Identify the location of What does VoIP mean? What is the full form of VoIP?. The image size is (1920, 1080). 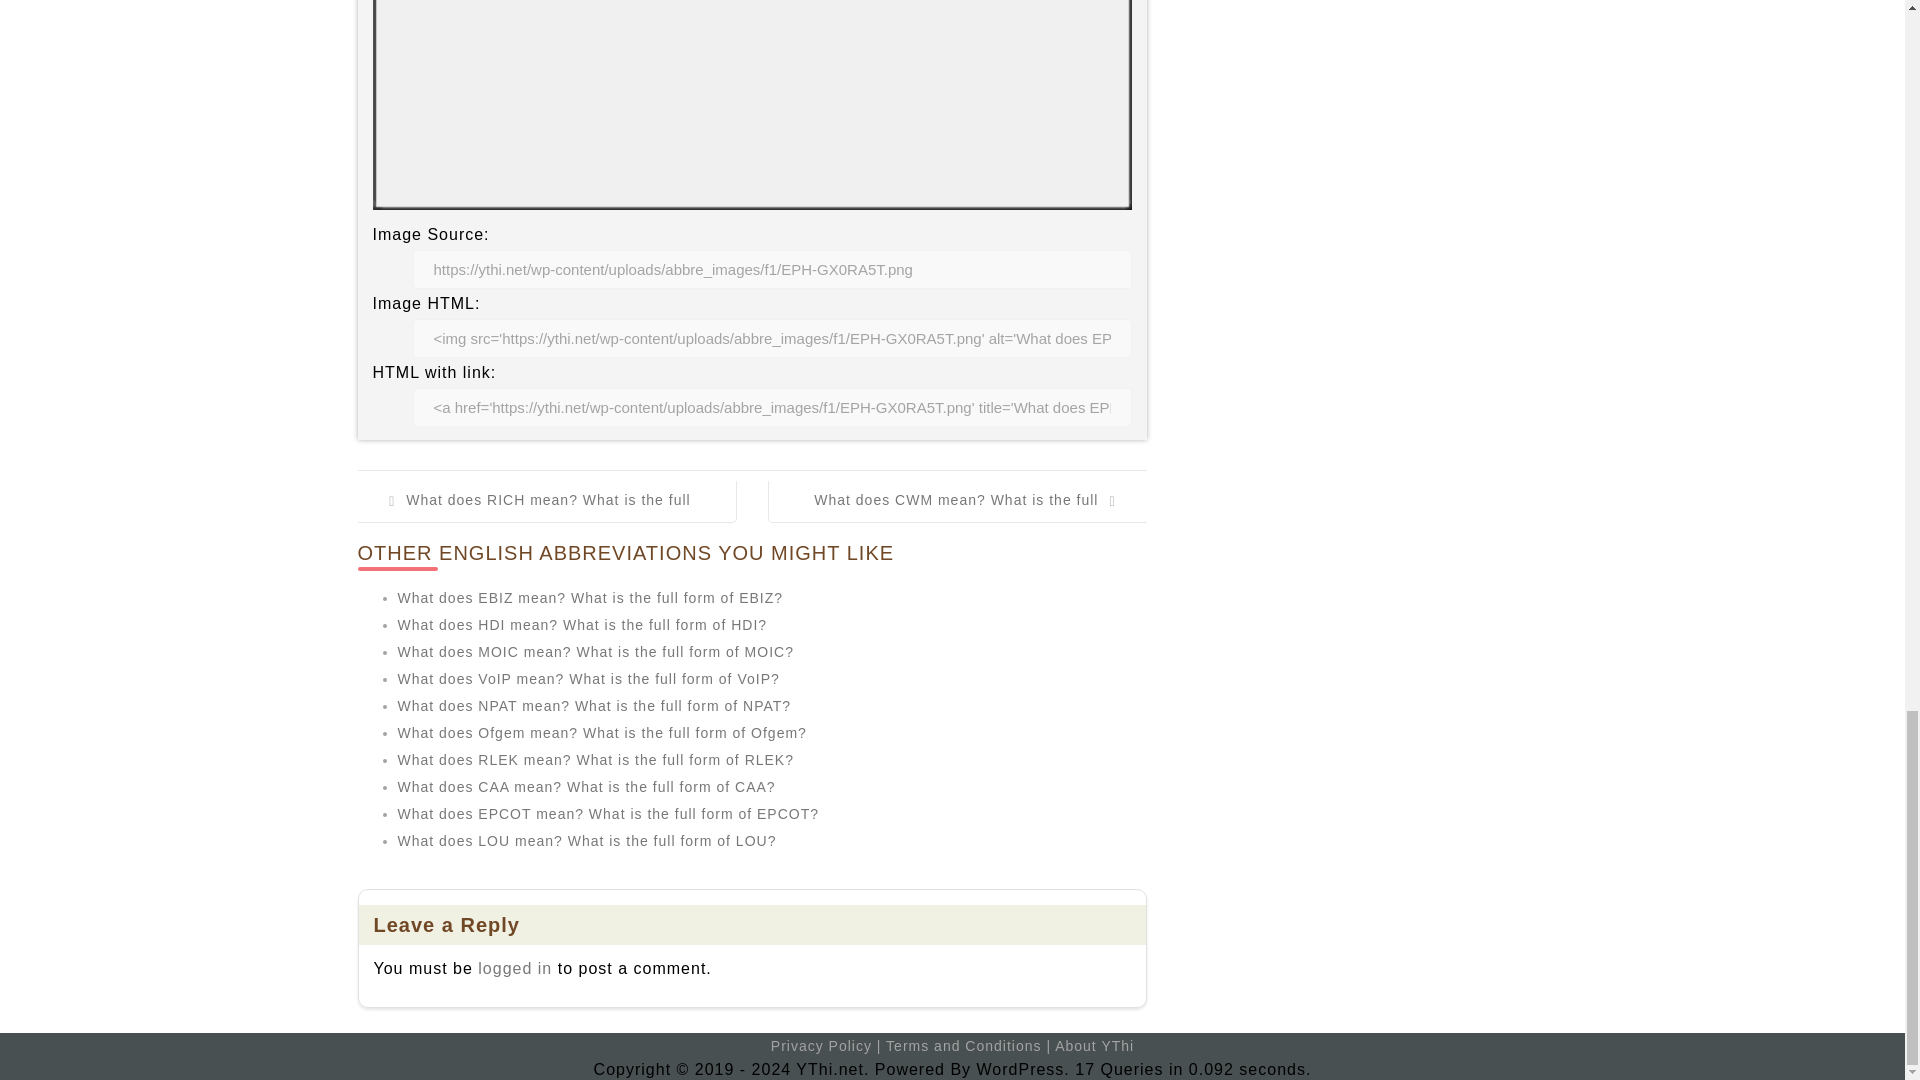
(588, 678).